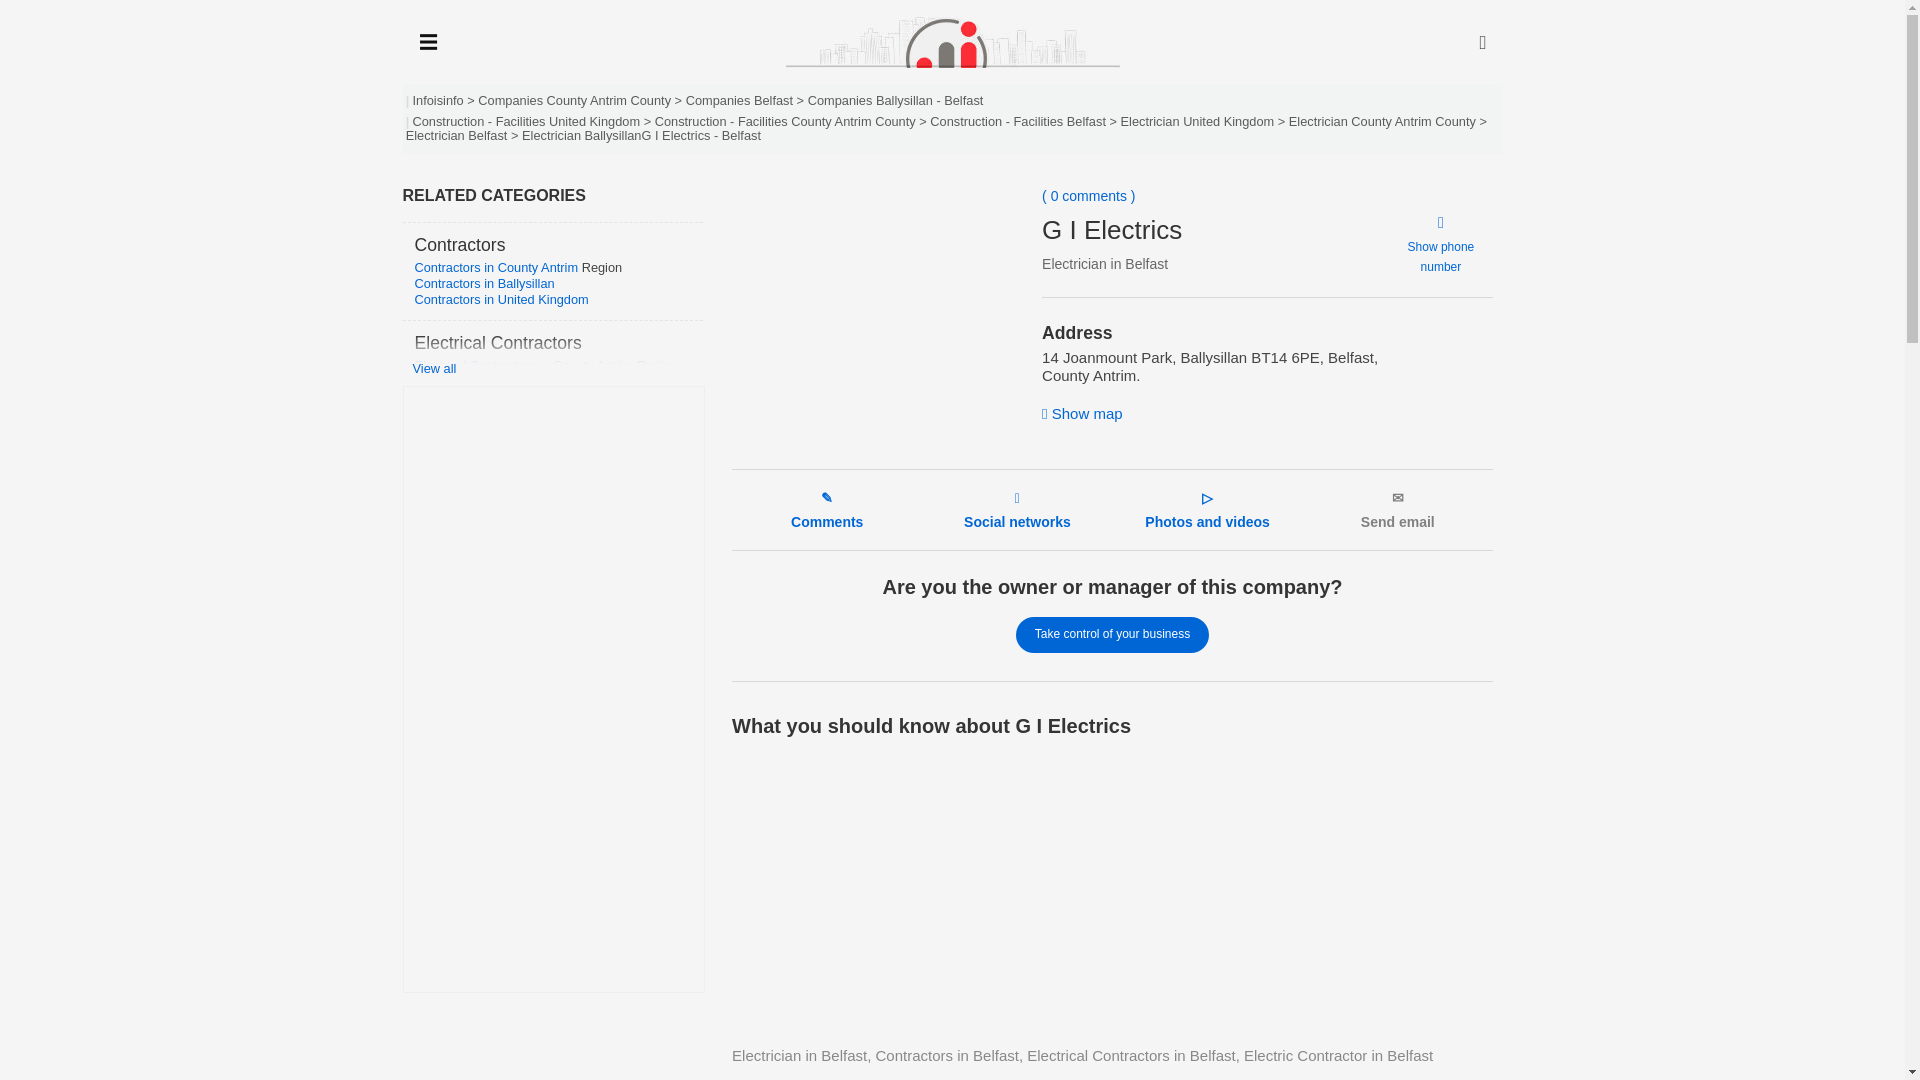  What do you see at coordinates (1198, 121) in the screenshot?
I see `Electrician United Kingdom` at bounding box center [1198, 121].